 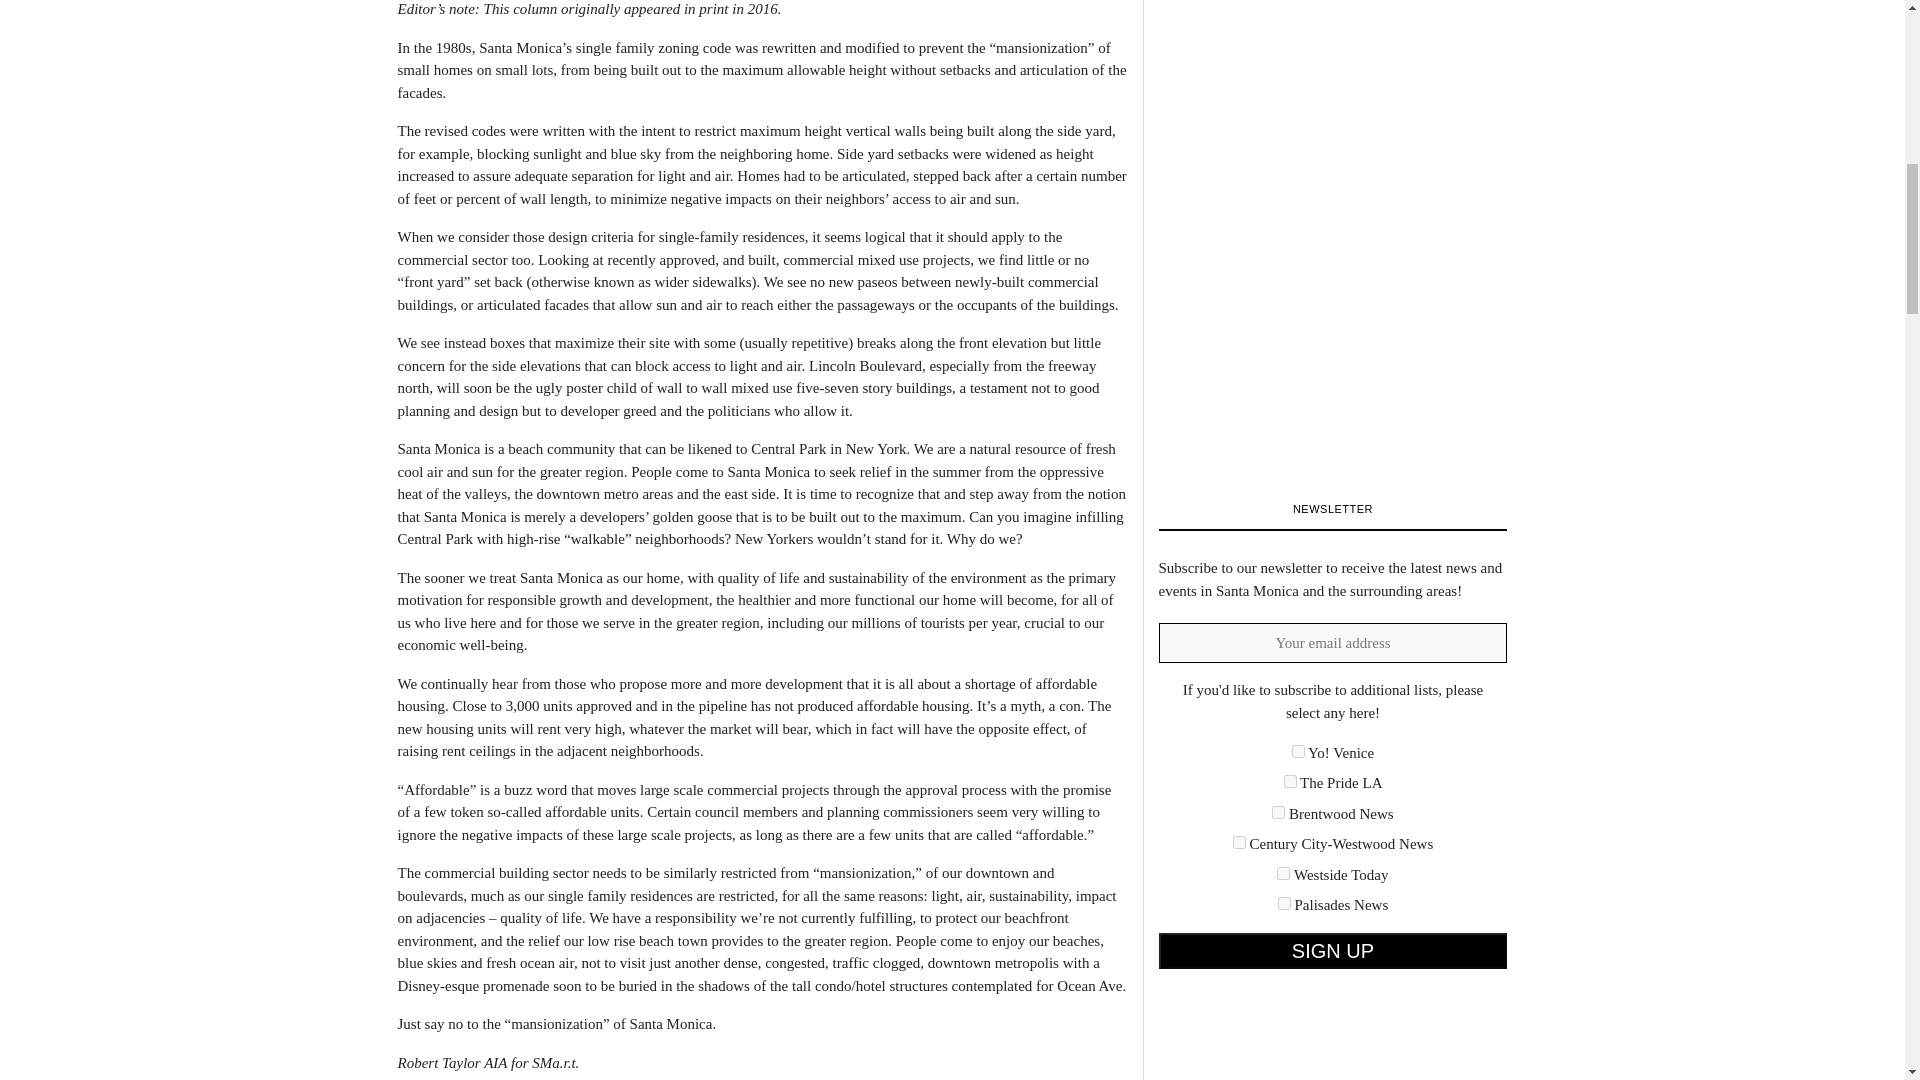 I want to click on 5fac618226, so click(x=1239, y=842).